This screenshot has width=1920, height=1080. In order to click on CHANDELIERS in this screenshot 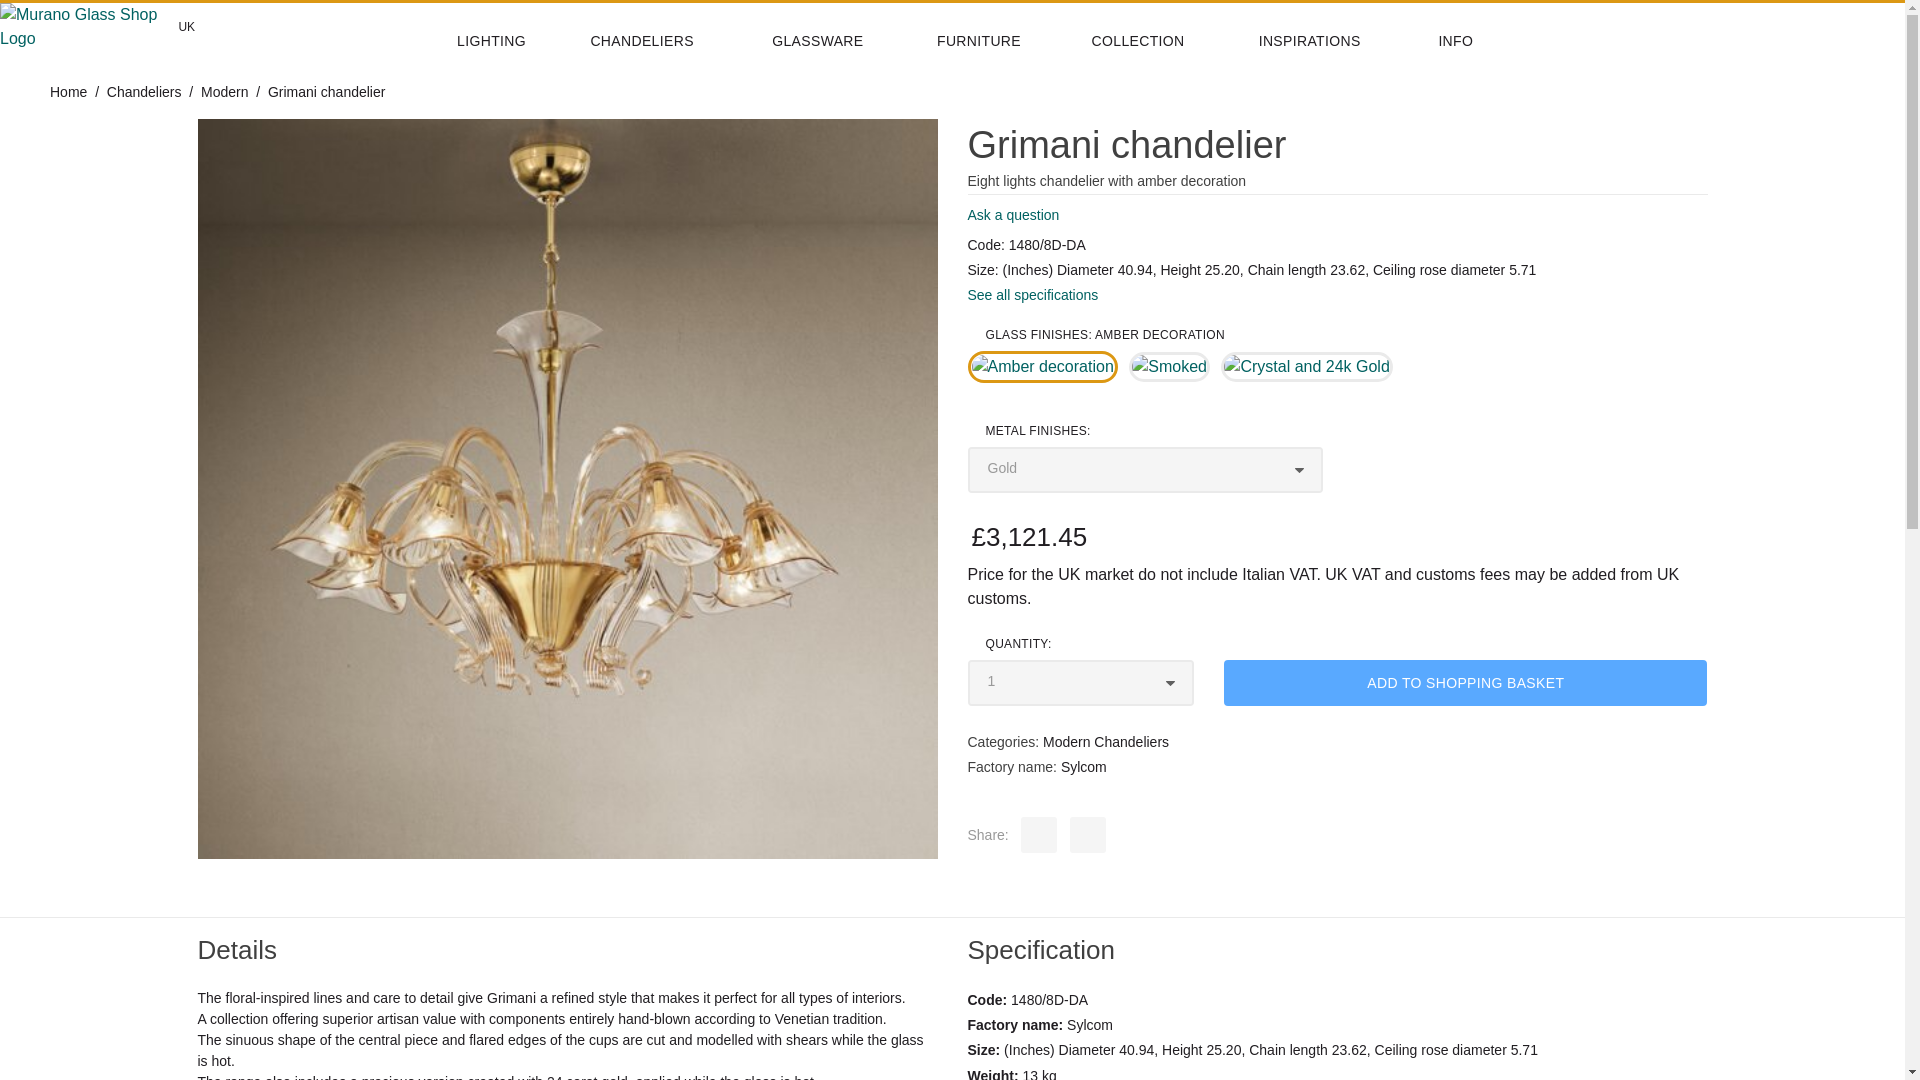, I will do `click(668, 41)`.